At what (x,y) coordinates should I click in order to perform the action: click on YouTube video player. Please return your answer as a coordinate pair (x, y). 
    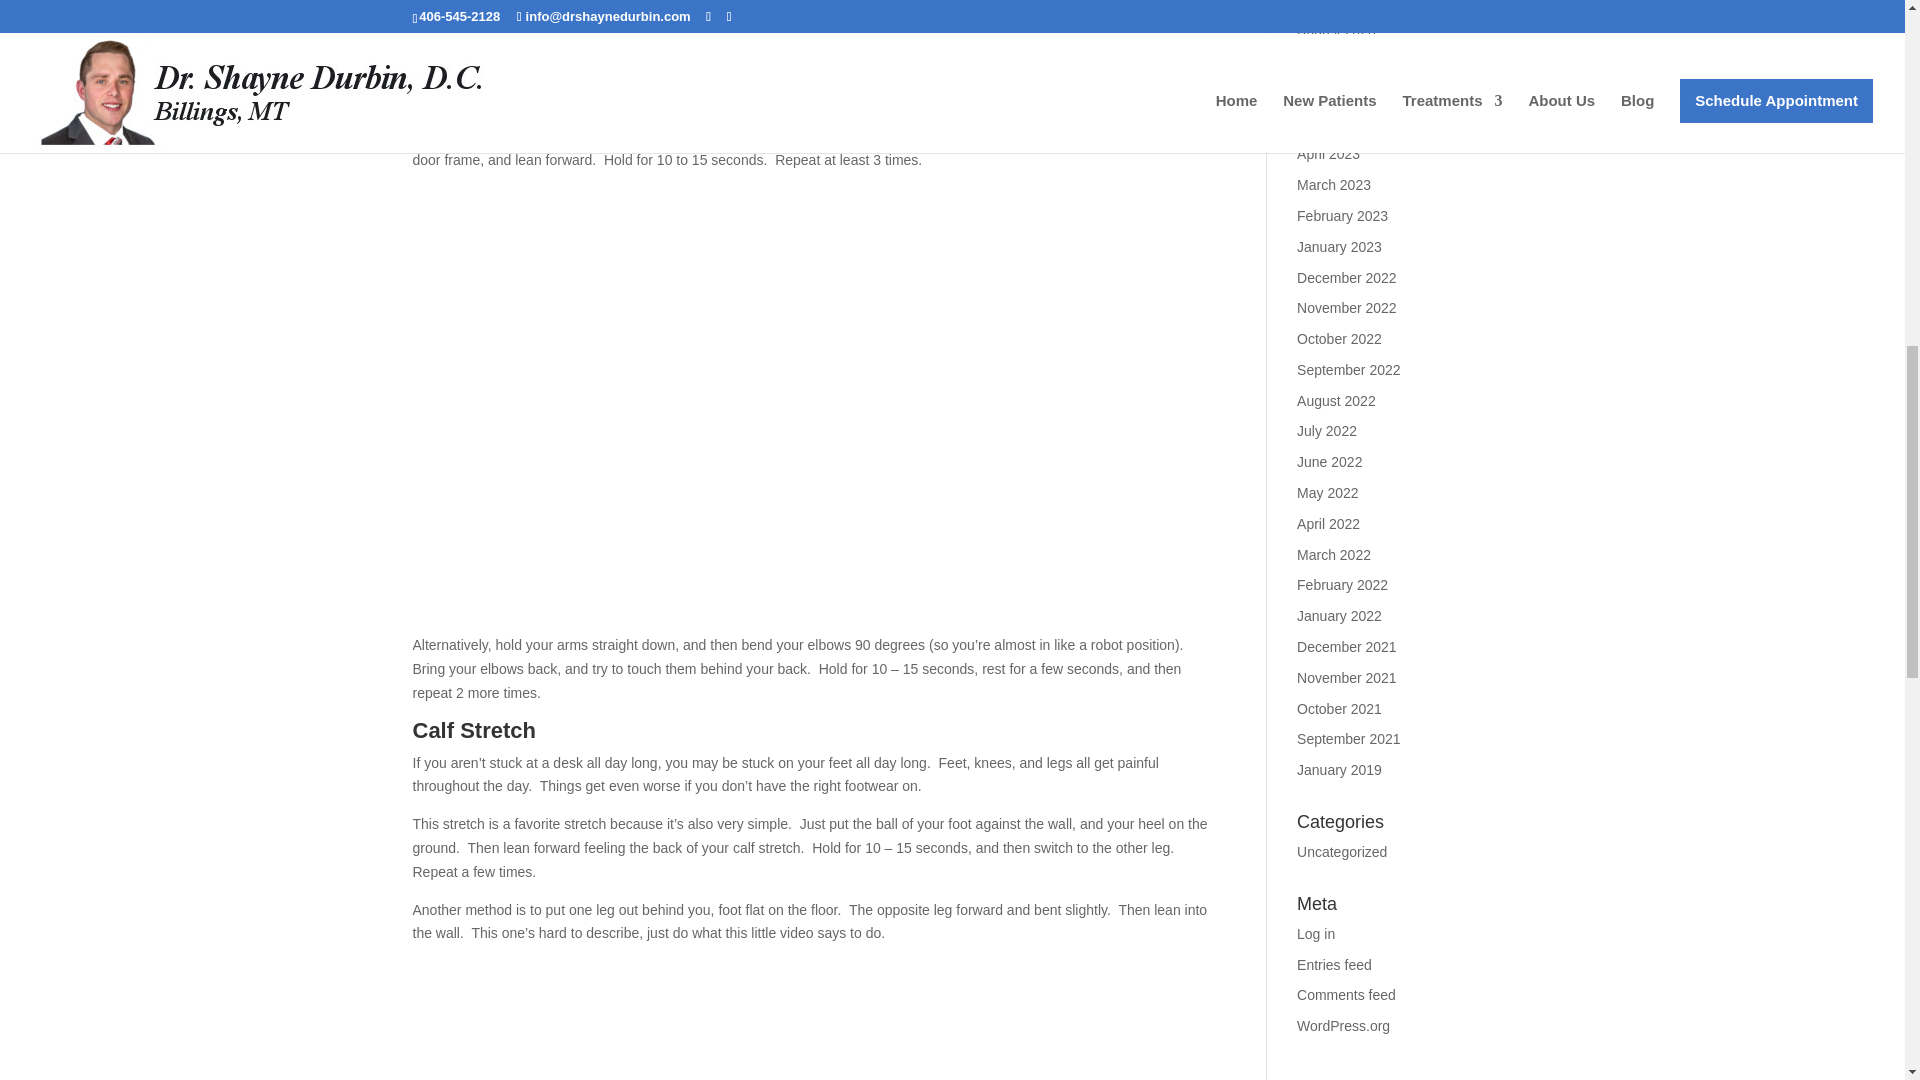
    Looking at the image, I should click on (810, 1020).